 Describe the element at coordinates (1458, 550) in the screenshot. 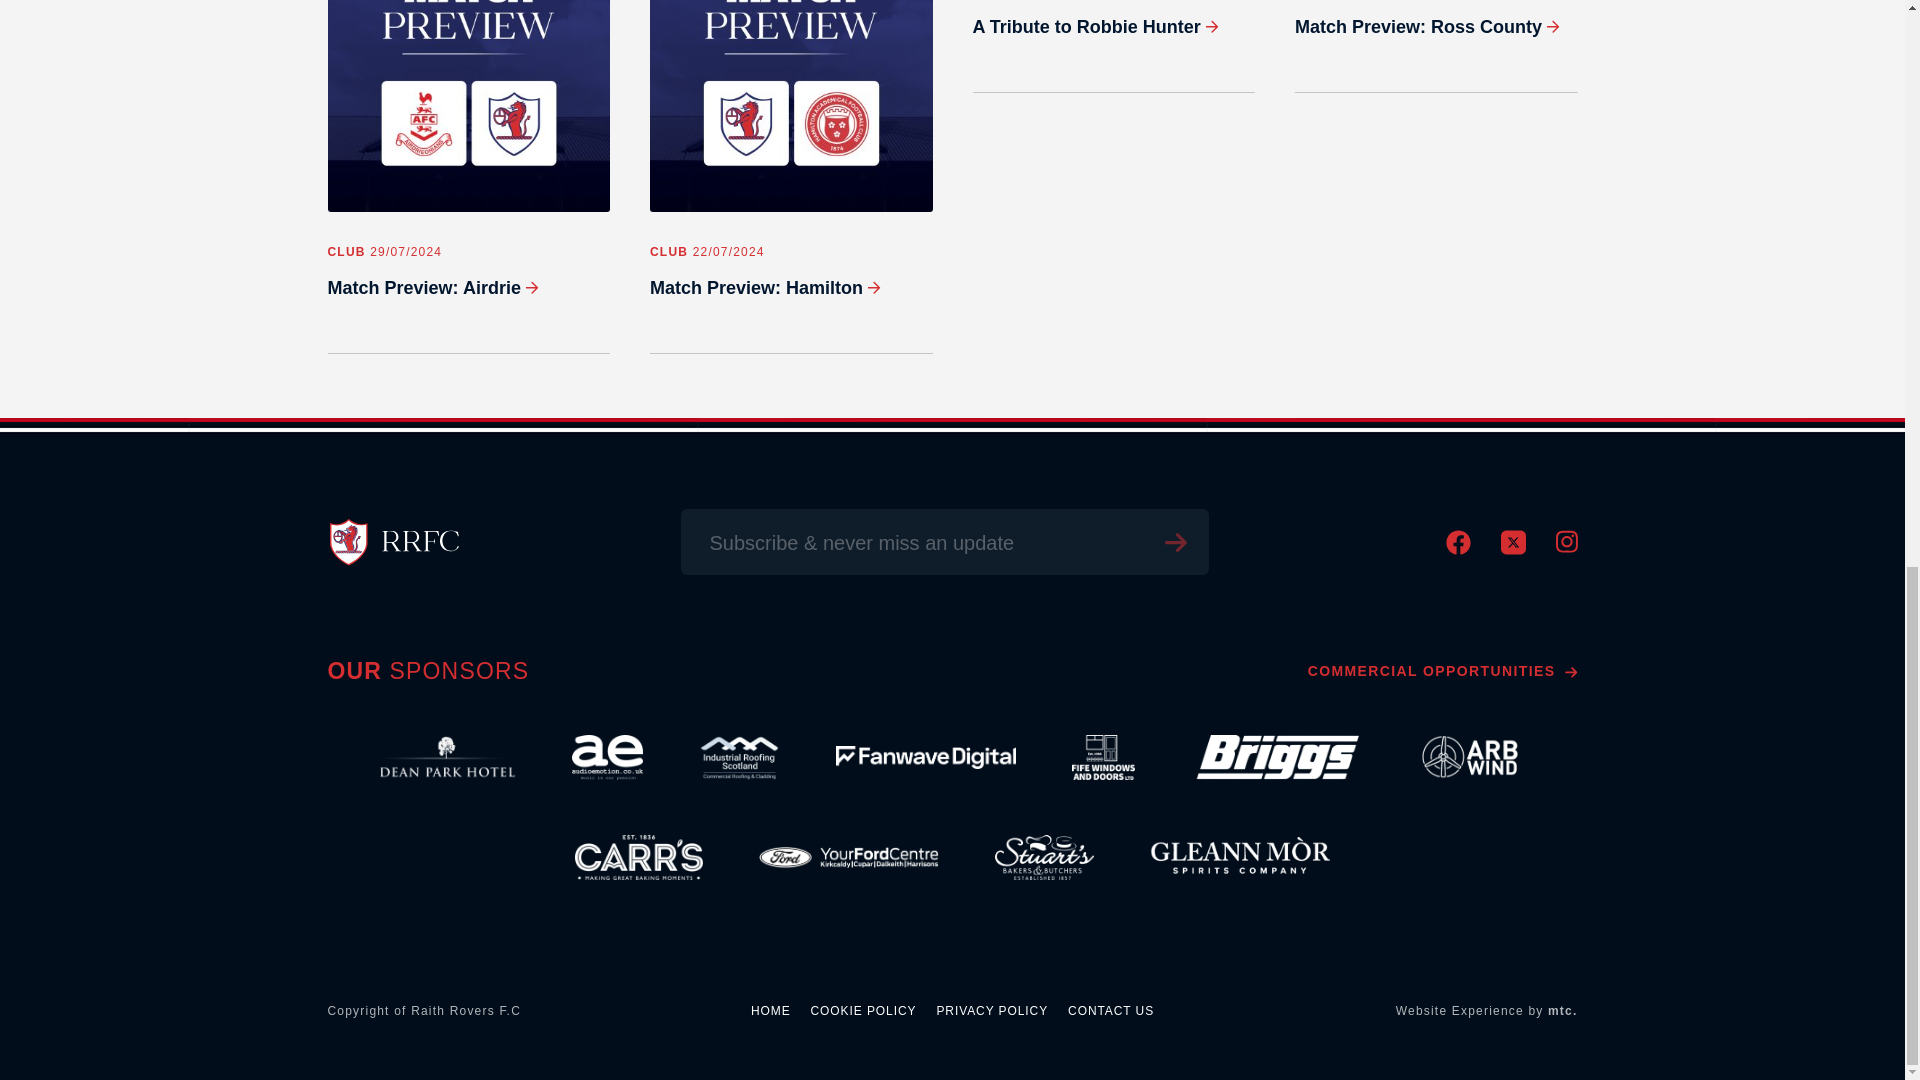

I see `Find us on Facebook` at that location.